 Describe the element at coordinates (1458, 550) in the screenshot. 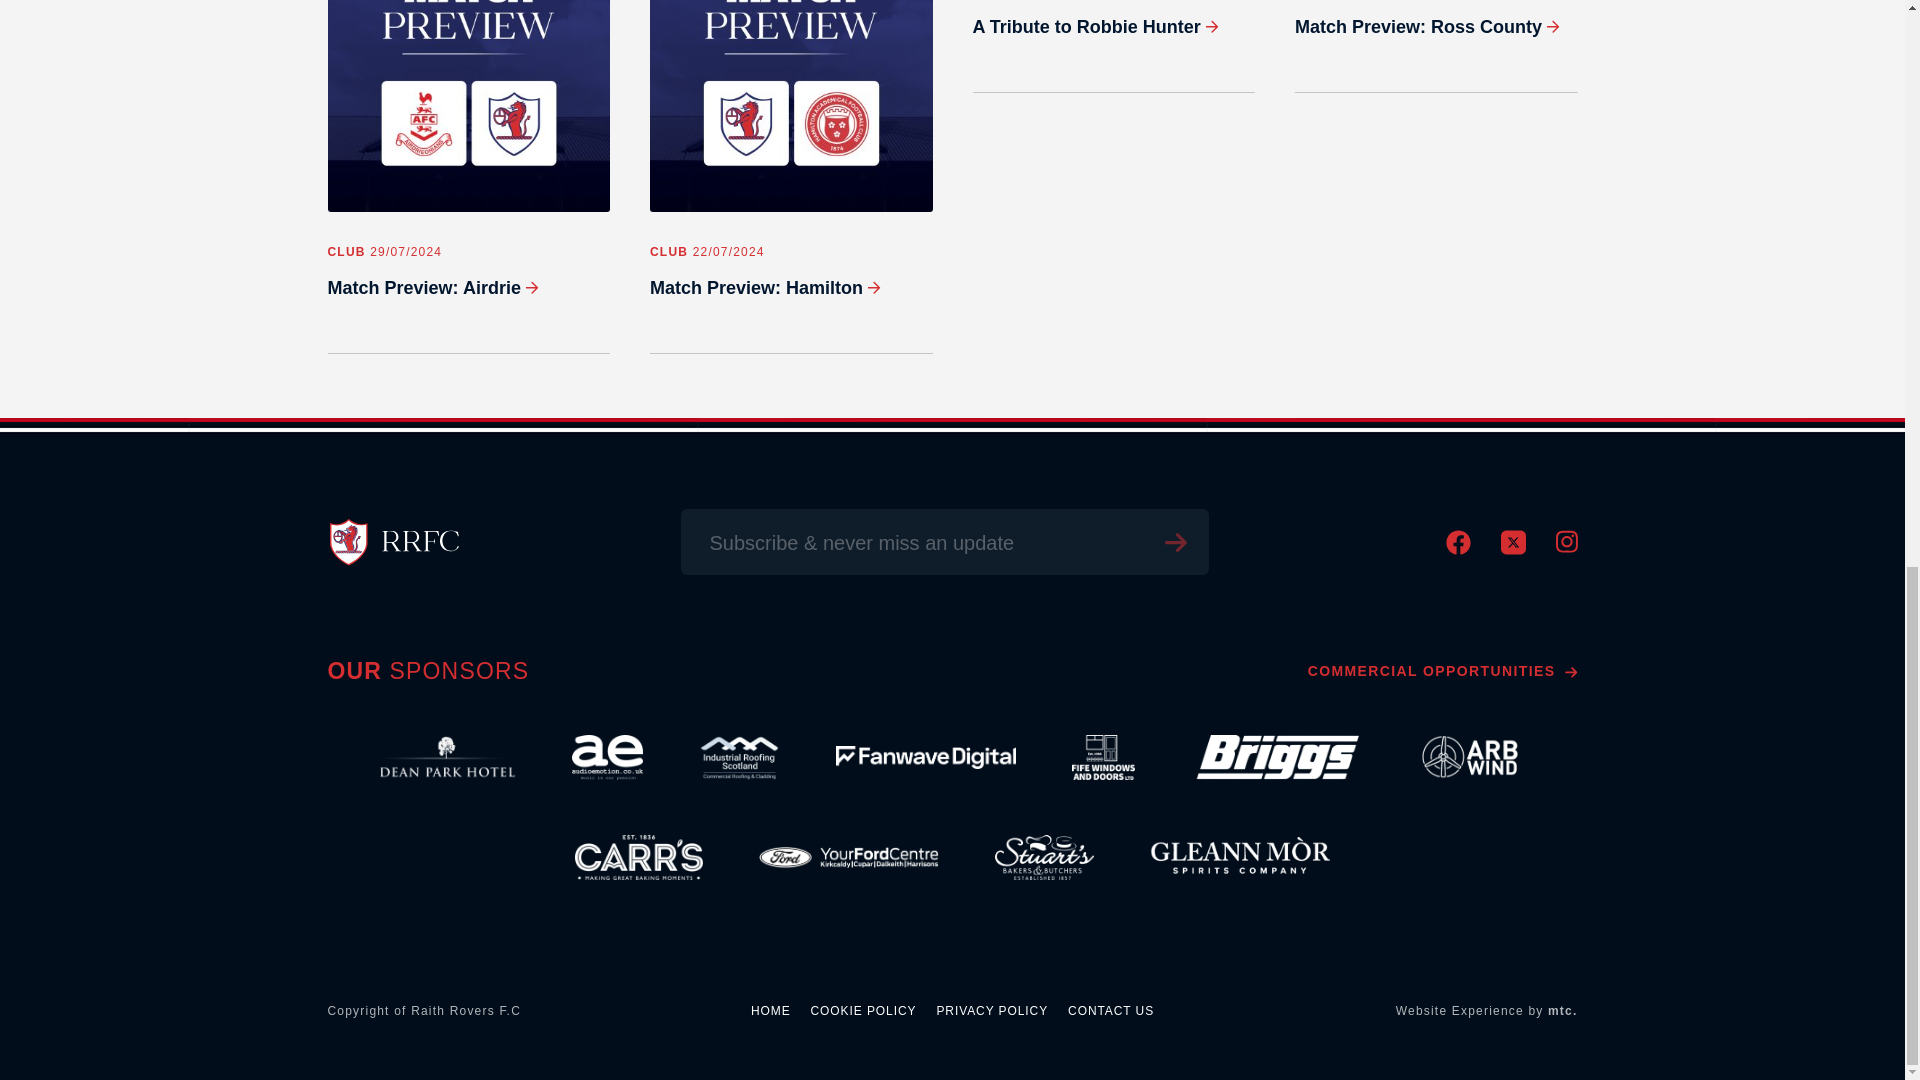

I see `Find us on Facebook` at that location.